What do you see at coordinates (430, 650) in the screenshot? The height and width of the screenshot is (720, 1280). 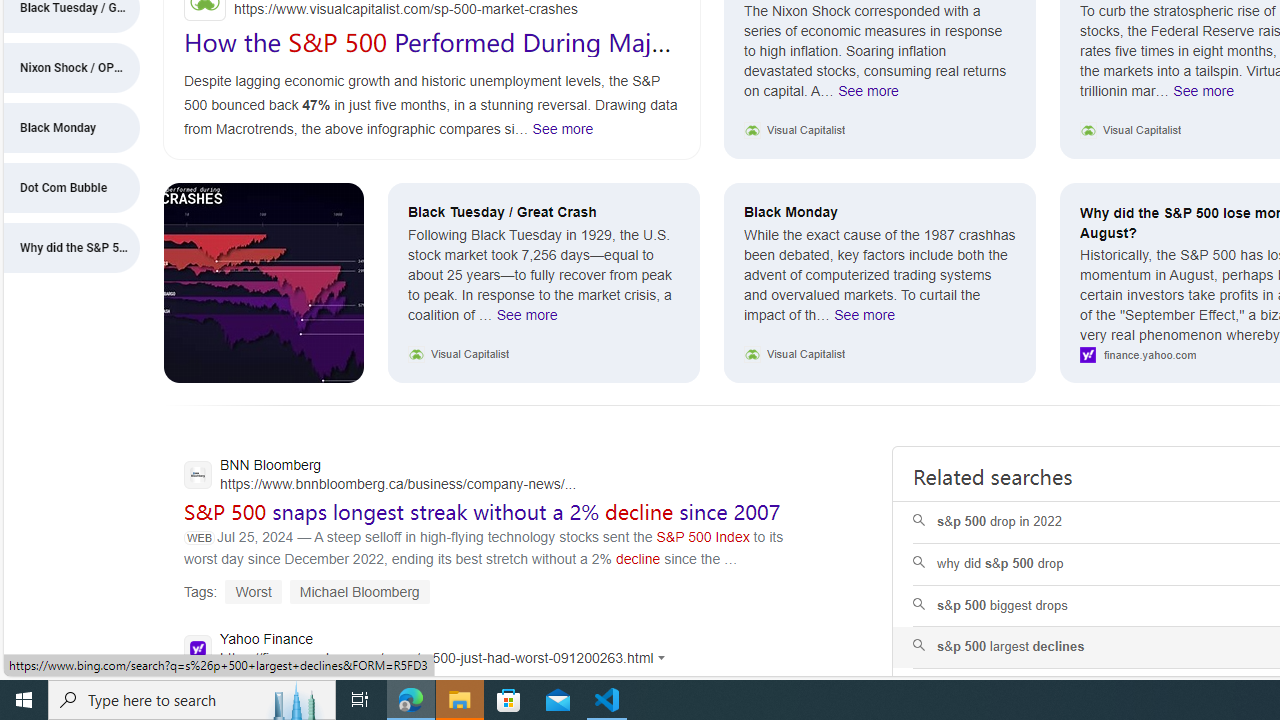 I see `Yahoo Finance` at bounding box center [430, 650].